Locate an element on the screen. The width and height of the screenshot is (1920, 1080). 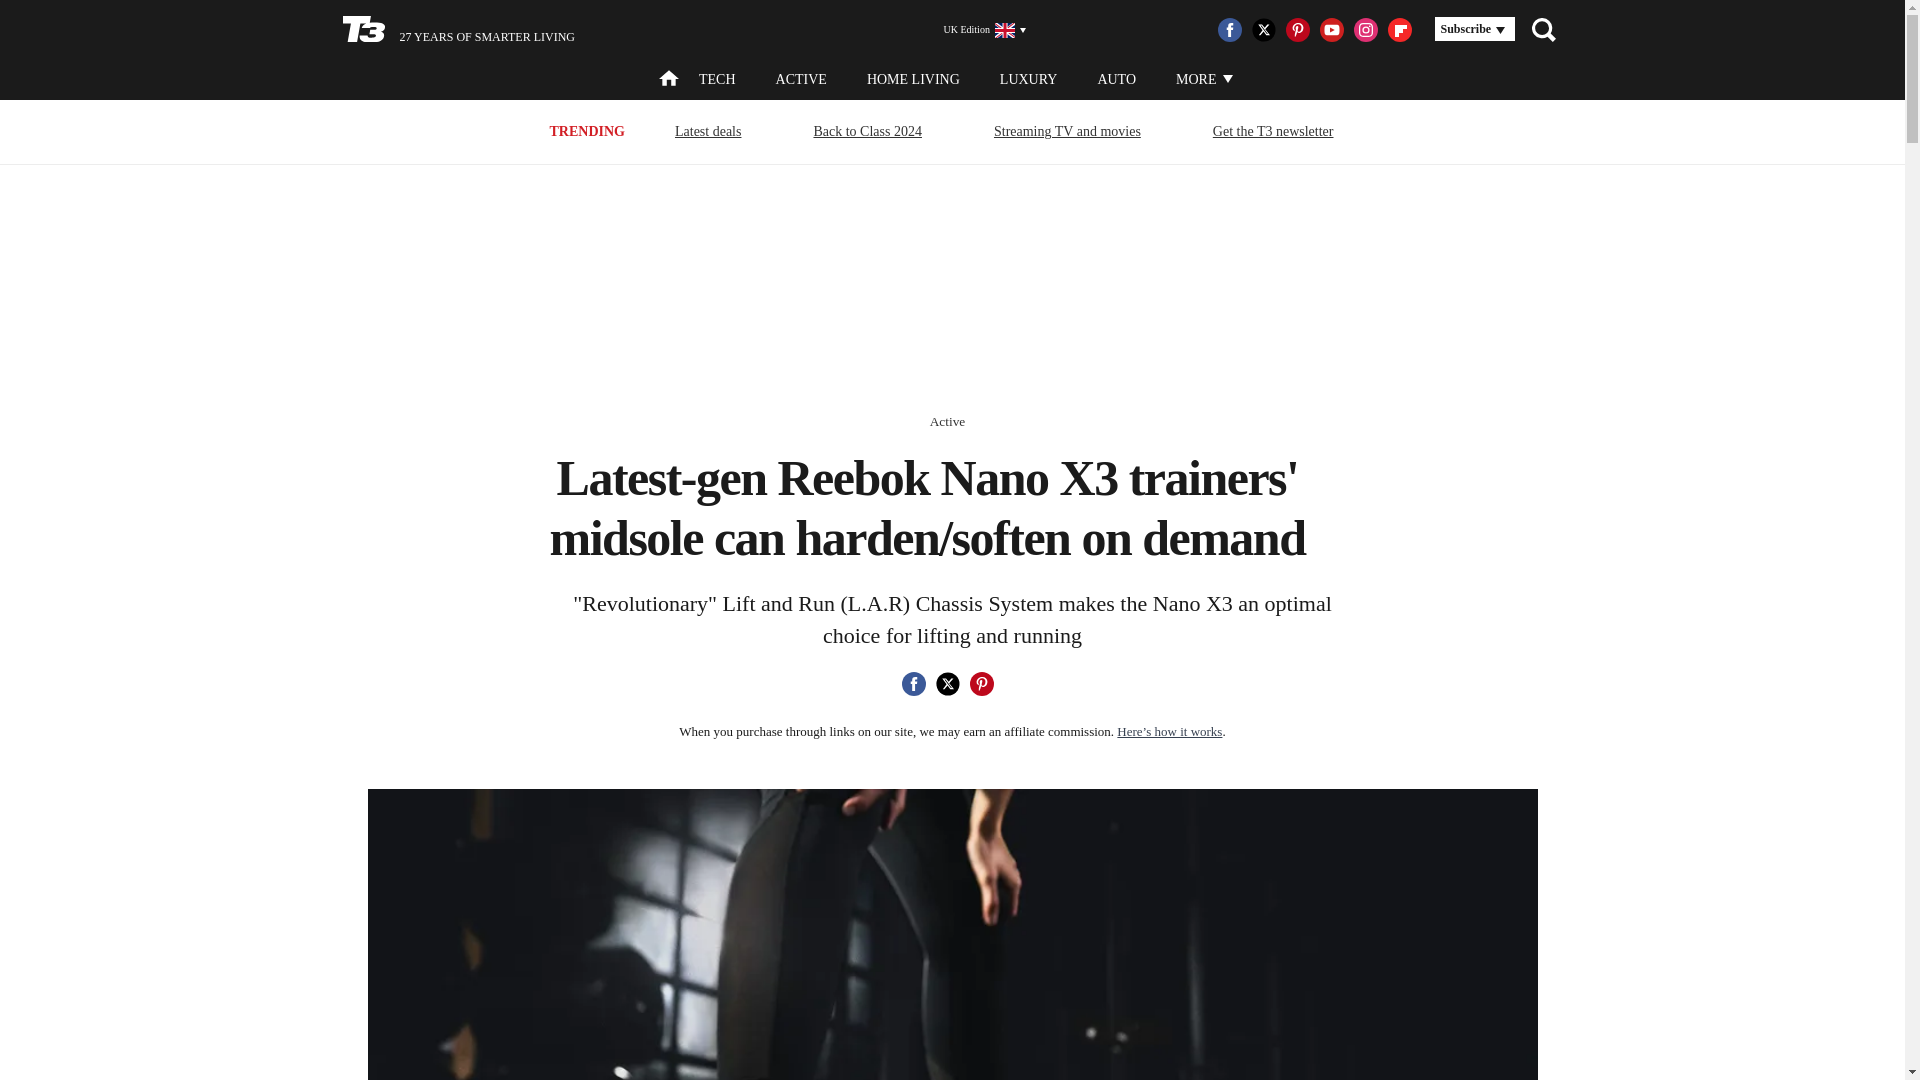
27 YEARS OF SMARTER LIVING is located at coordinates (458, 30).